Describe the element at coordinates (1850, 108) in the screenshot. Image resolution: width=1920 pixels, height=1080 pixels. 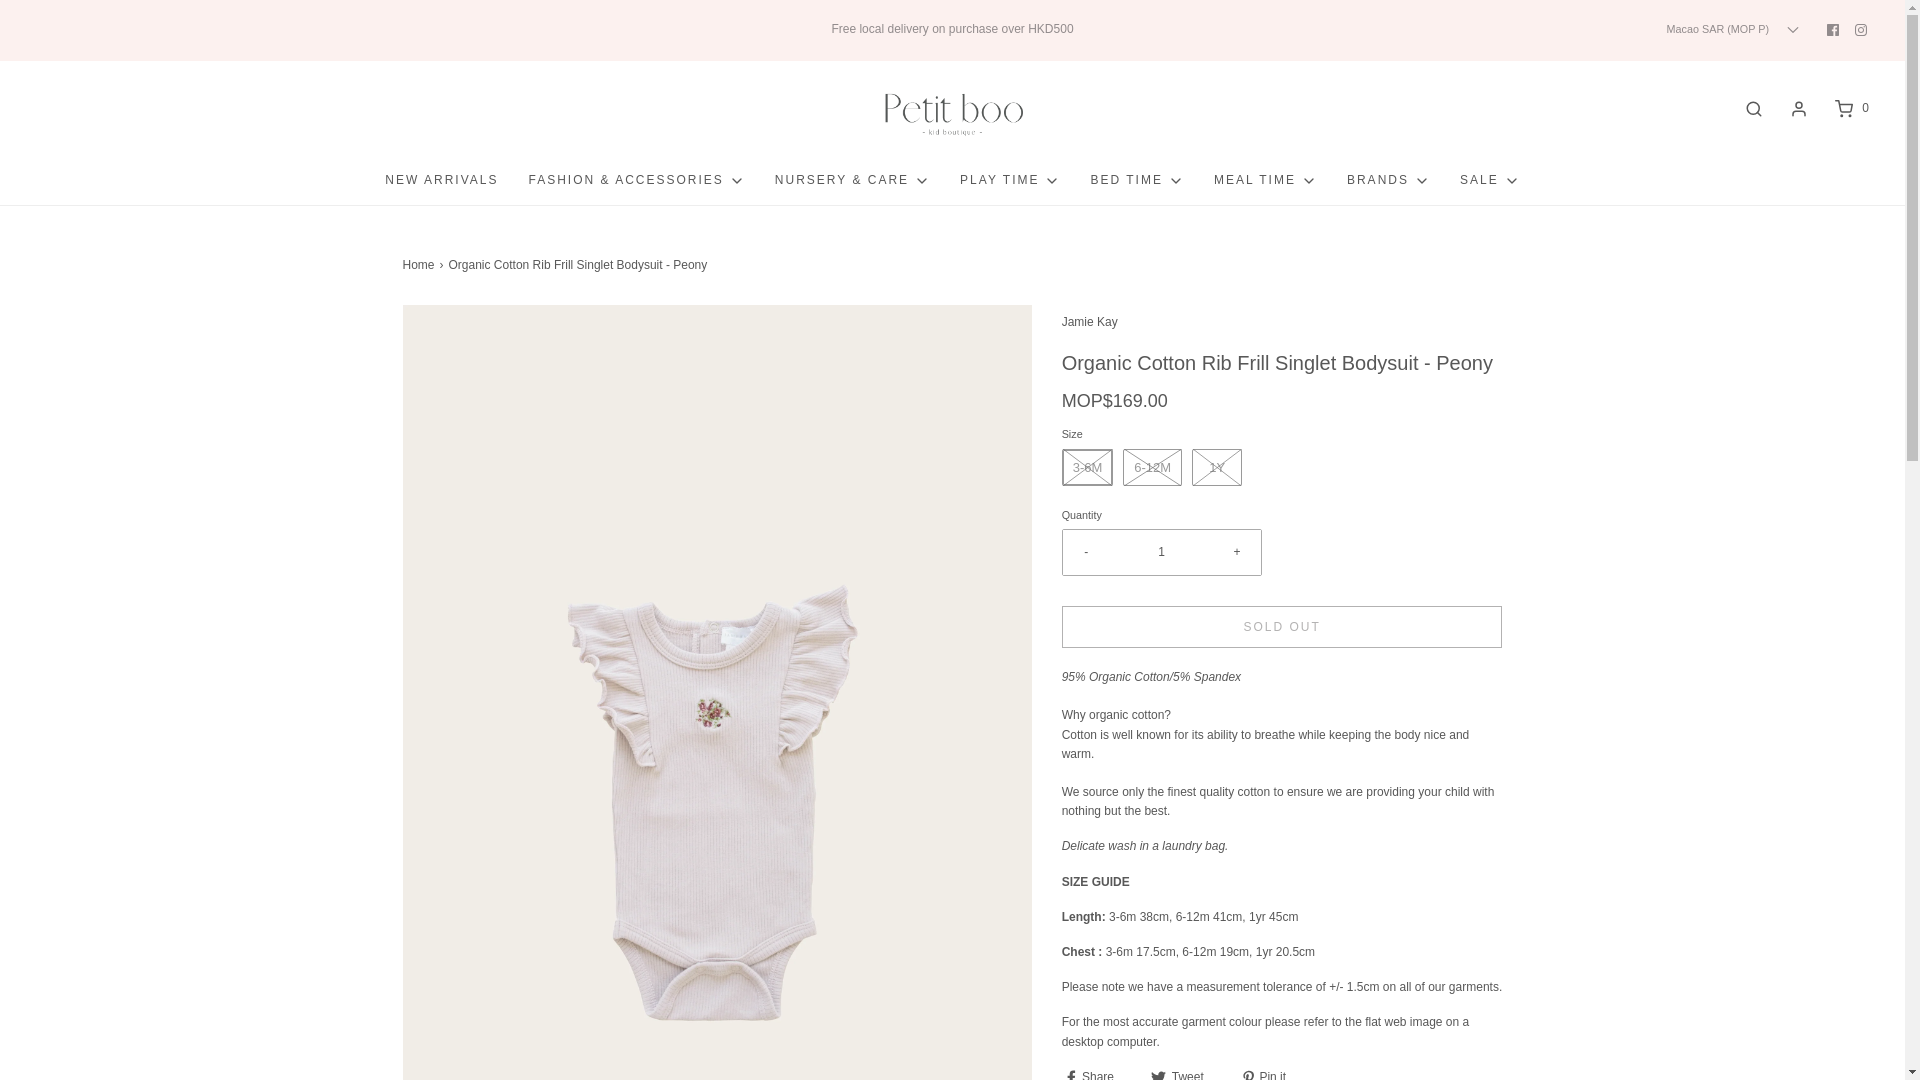
I see `0` at that location.